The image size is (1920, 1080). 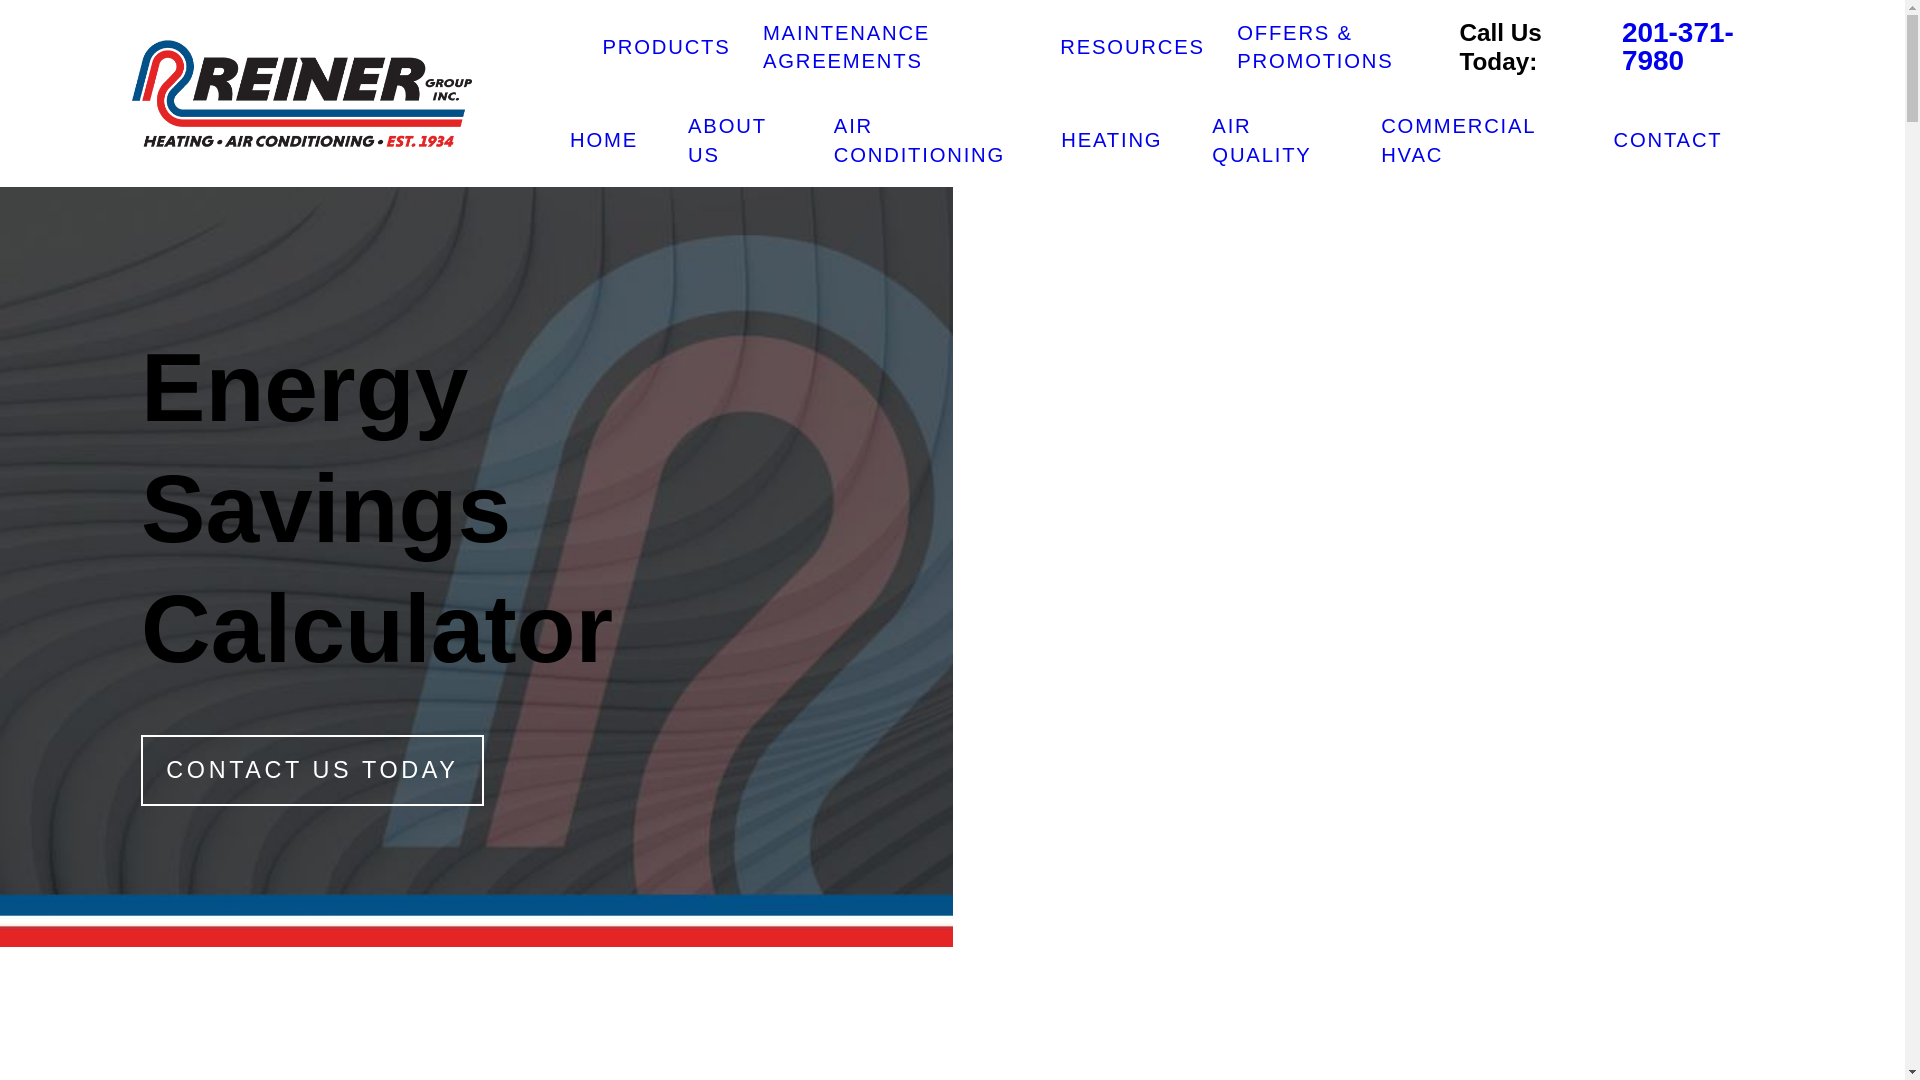 What do you see at coordinates (1131, 46) in the screenshot?
I see `RESOURCES` at bounding box center [1131, 46].